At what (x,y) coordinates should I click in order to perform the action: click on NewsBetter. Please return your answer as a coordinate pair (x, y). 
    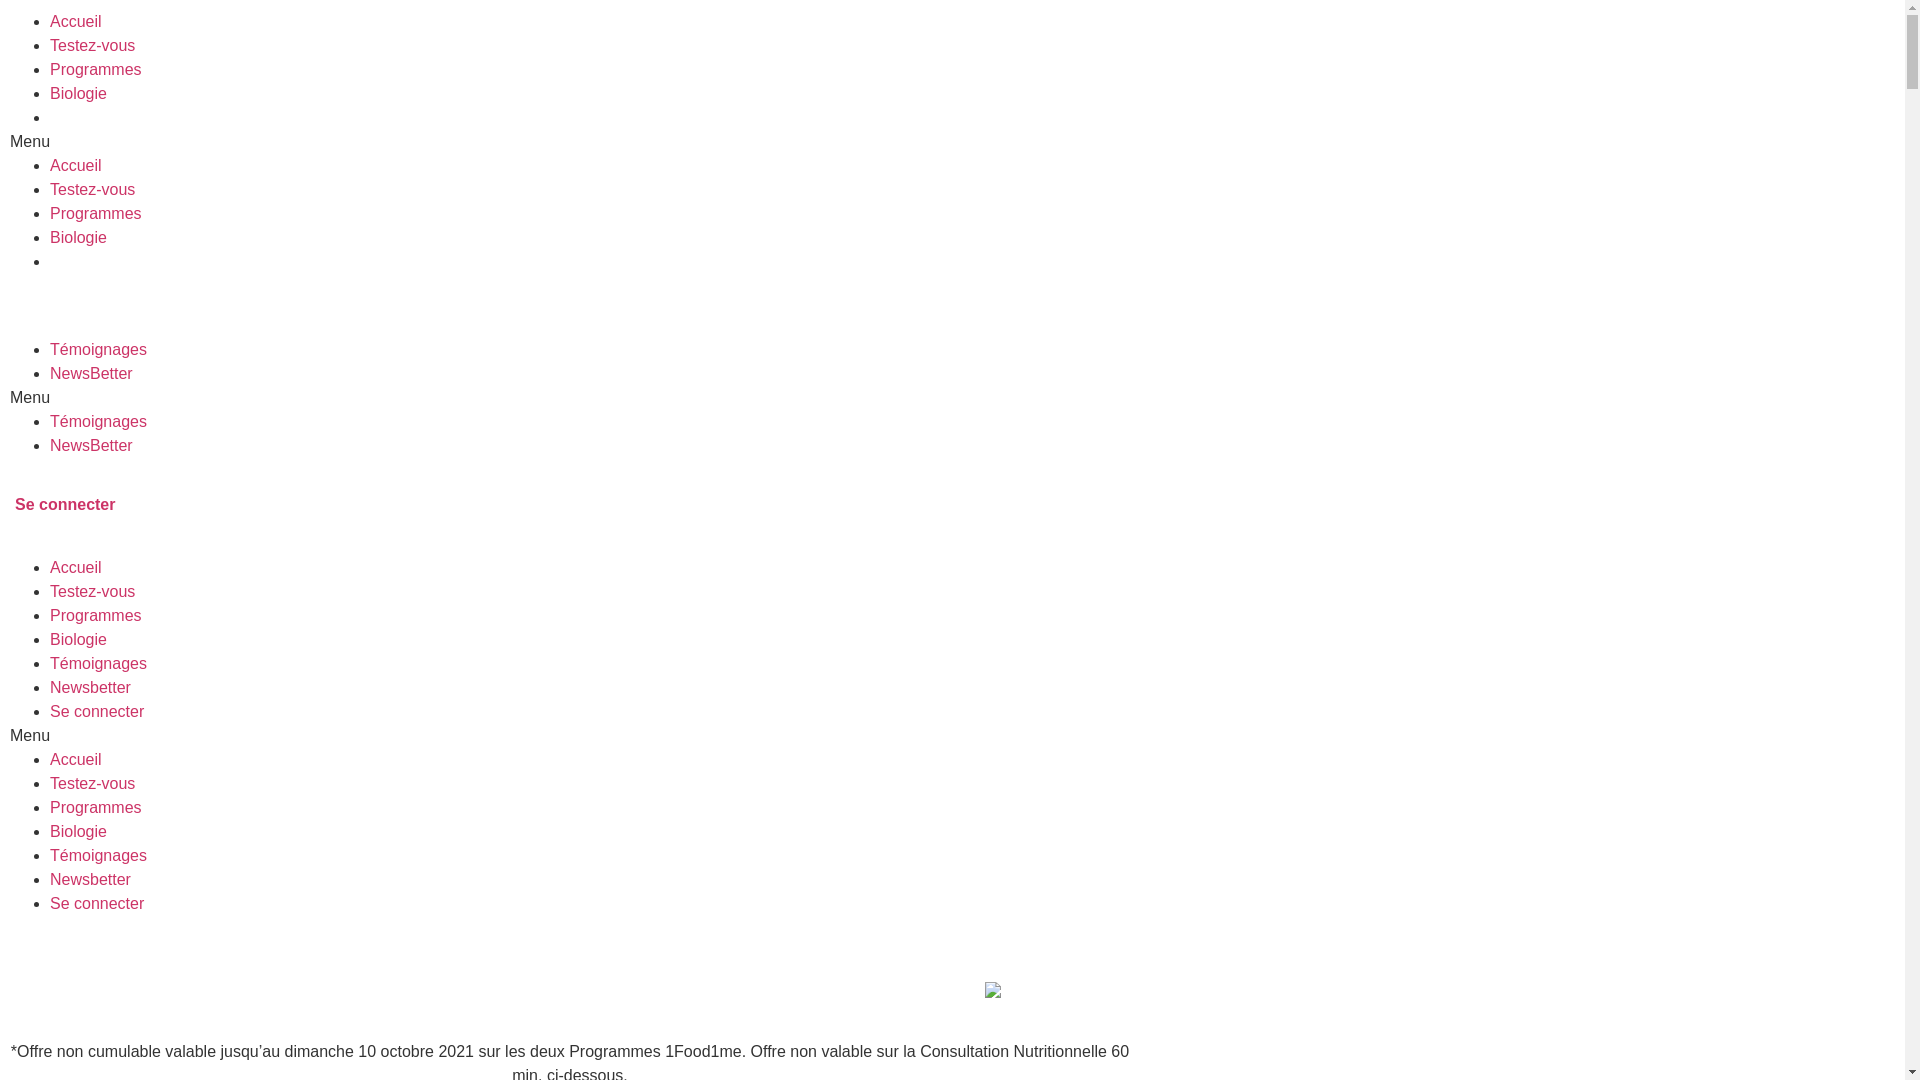
    Looking at the image, I should click on (92, 446).